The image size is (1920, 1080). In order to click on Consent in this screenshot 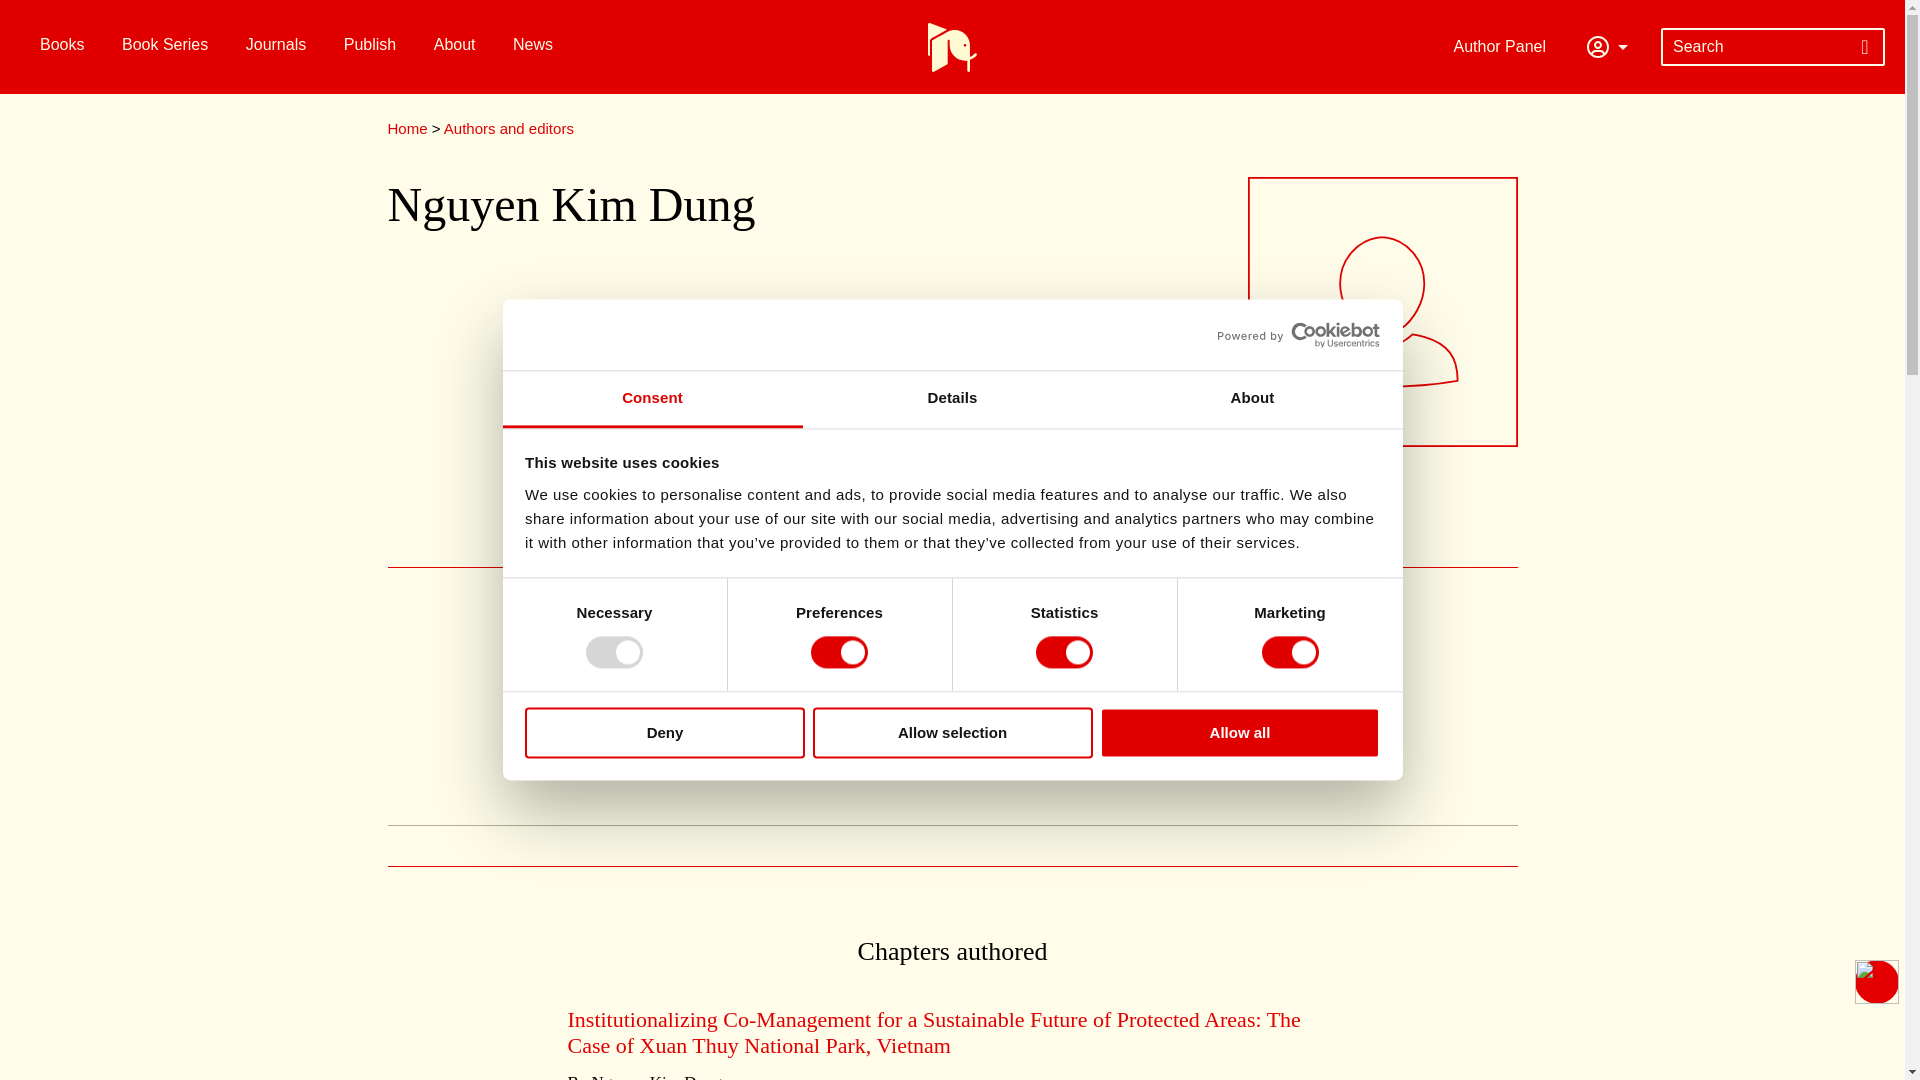, I will do `click(652, 399)`.